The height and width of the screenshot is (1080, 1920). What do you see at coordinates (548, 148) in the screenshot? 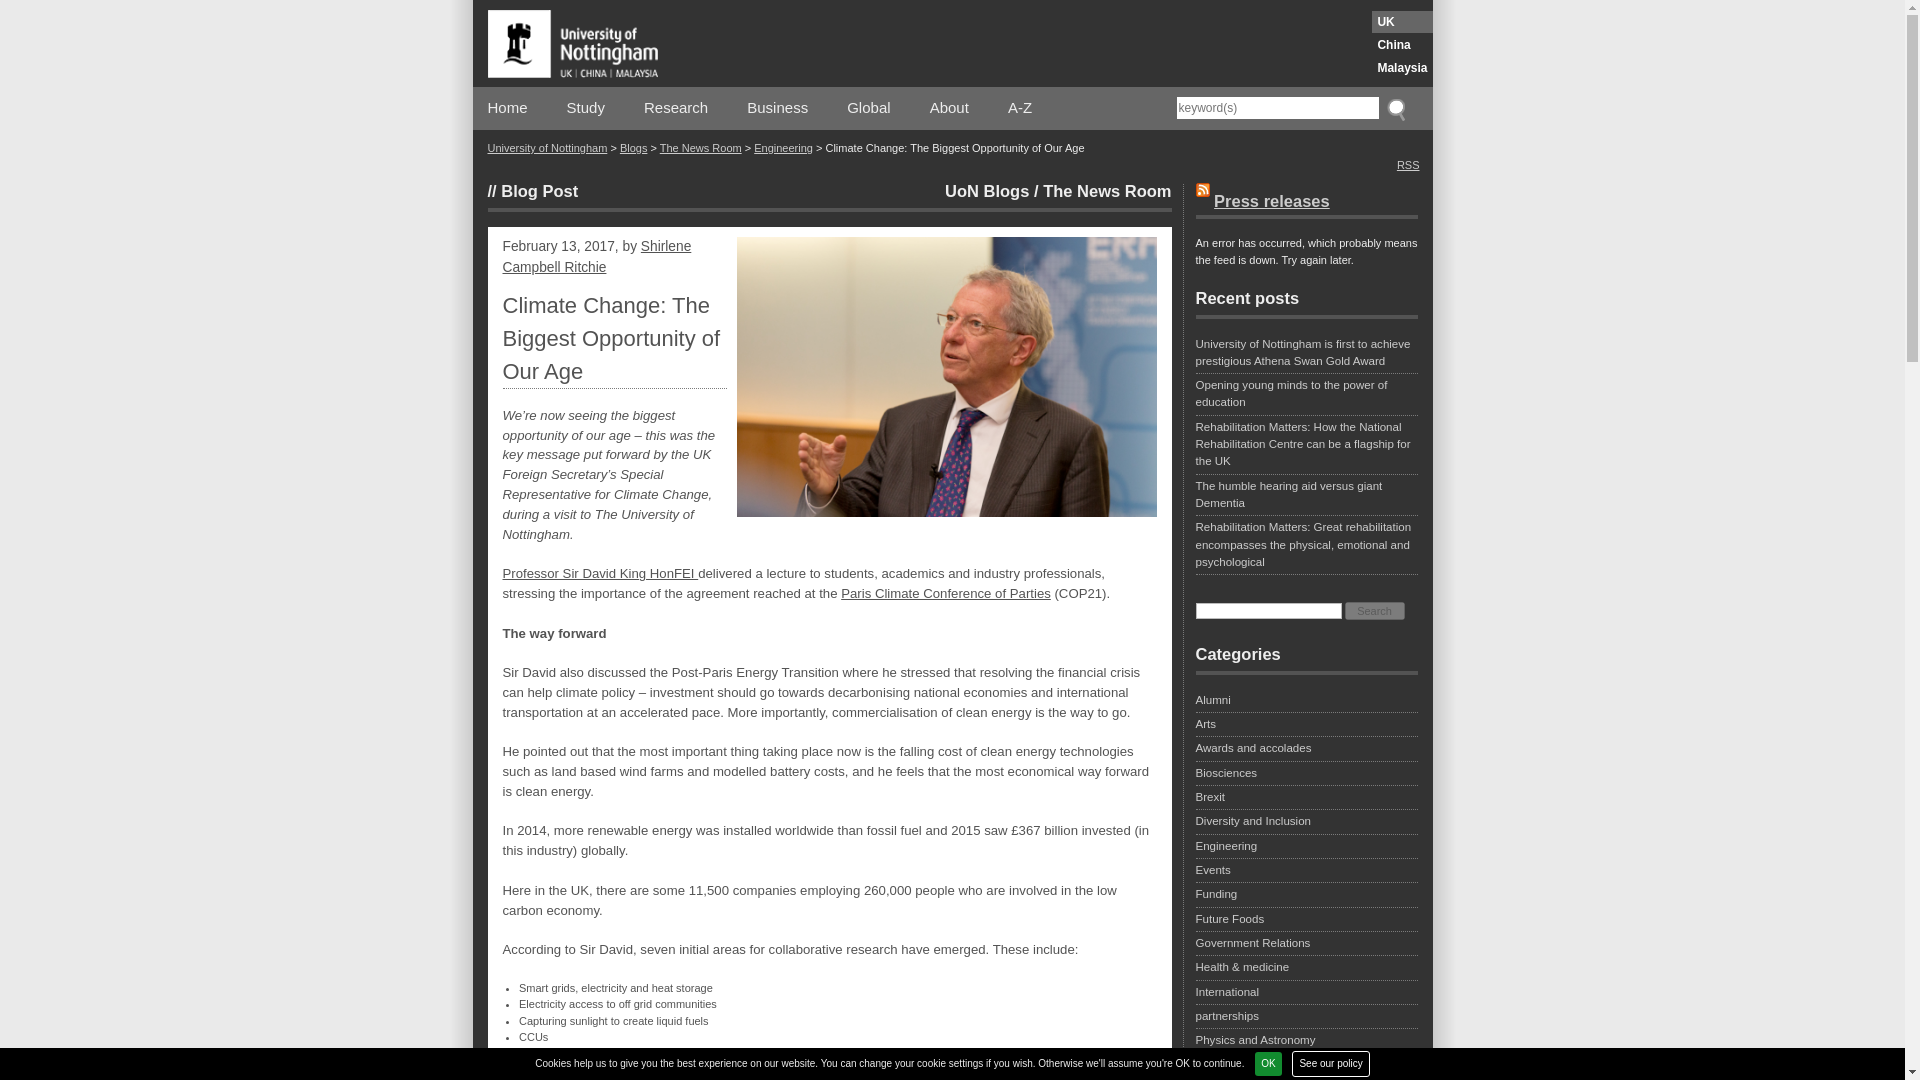
I see `University of Nottingham` at bounding box center [548, 148].